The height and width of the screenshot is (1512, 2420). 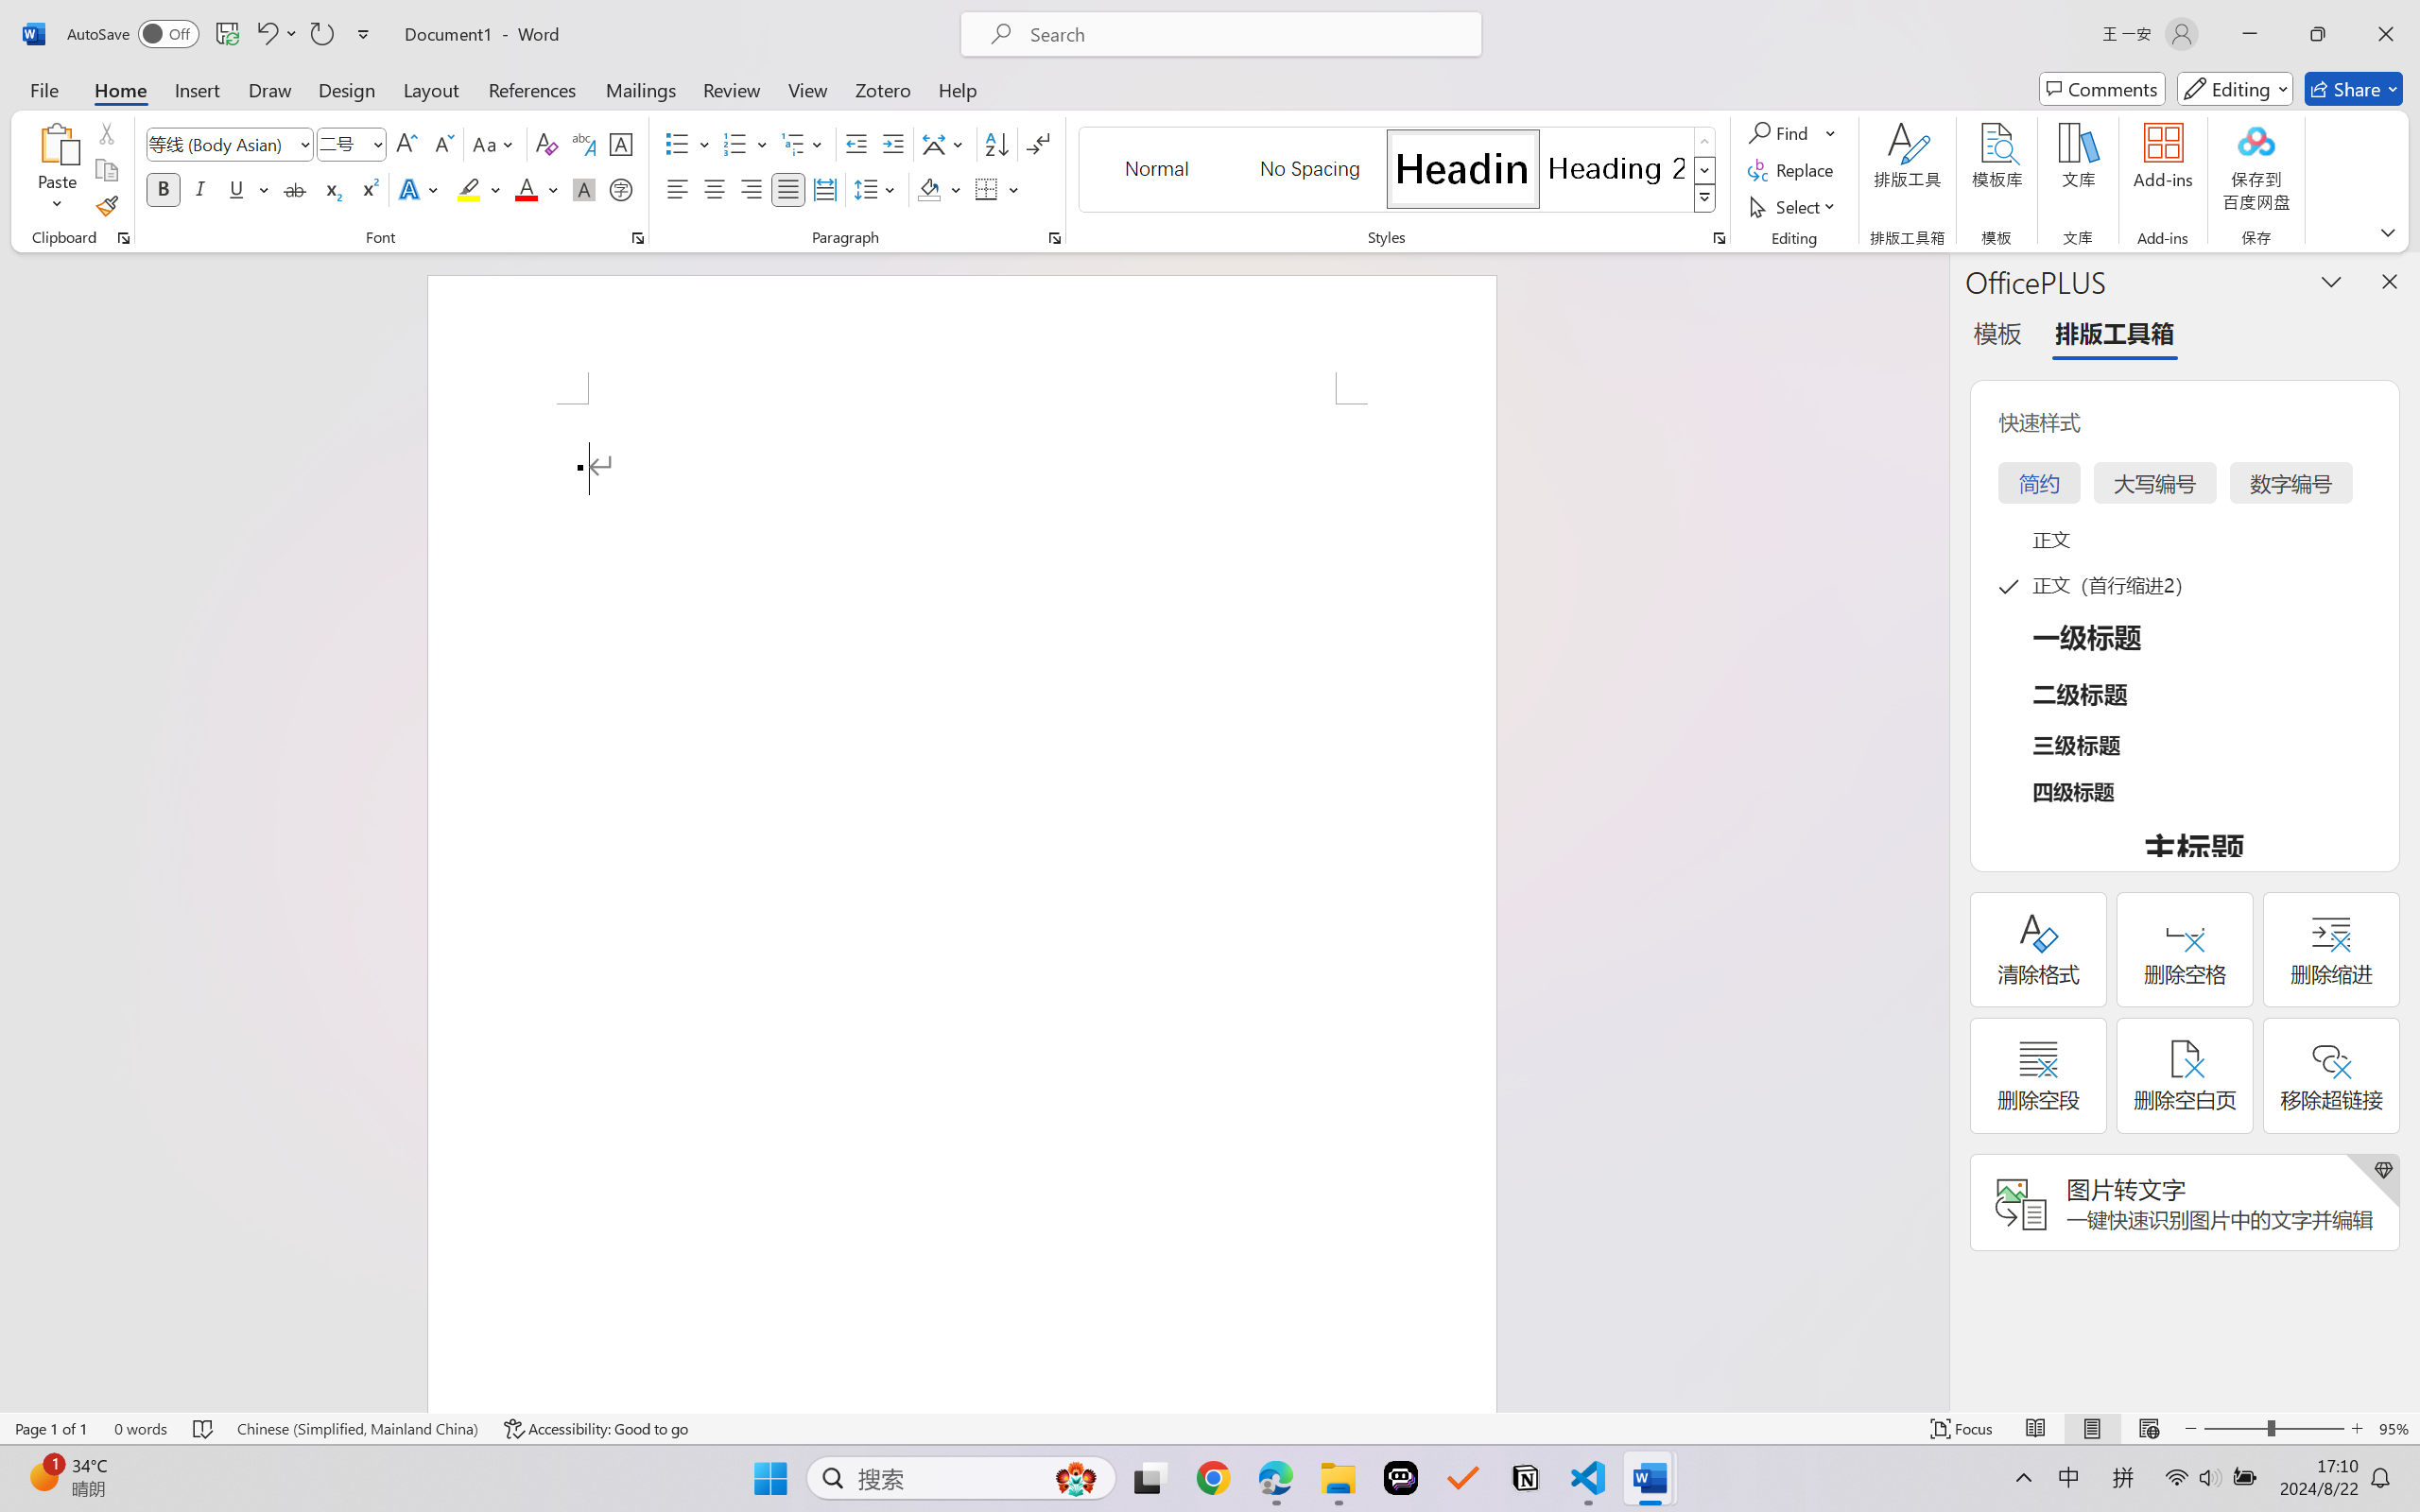 I want to click on AutomationID: QuickStylesGallery, so click(x=1399, y=170).